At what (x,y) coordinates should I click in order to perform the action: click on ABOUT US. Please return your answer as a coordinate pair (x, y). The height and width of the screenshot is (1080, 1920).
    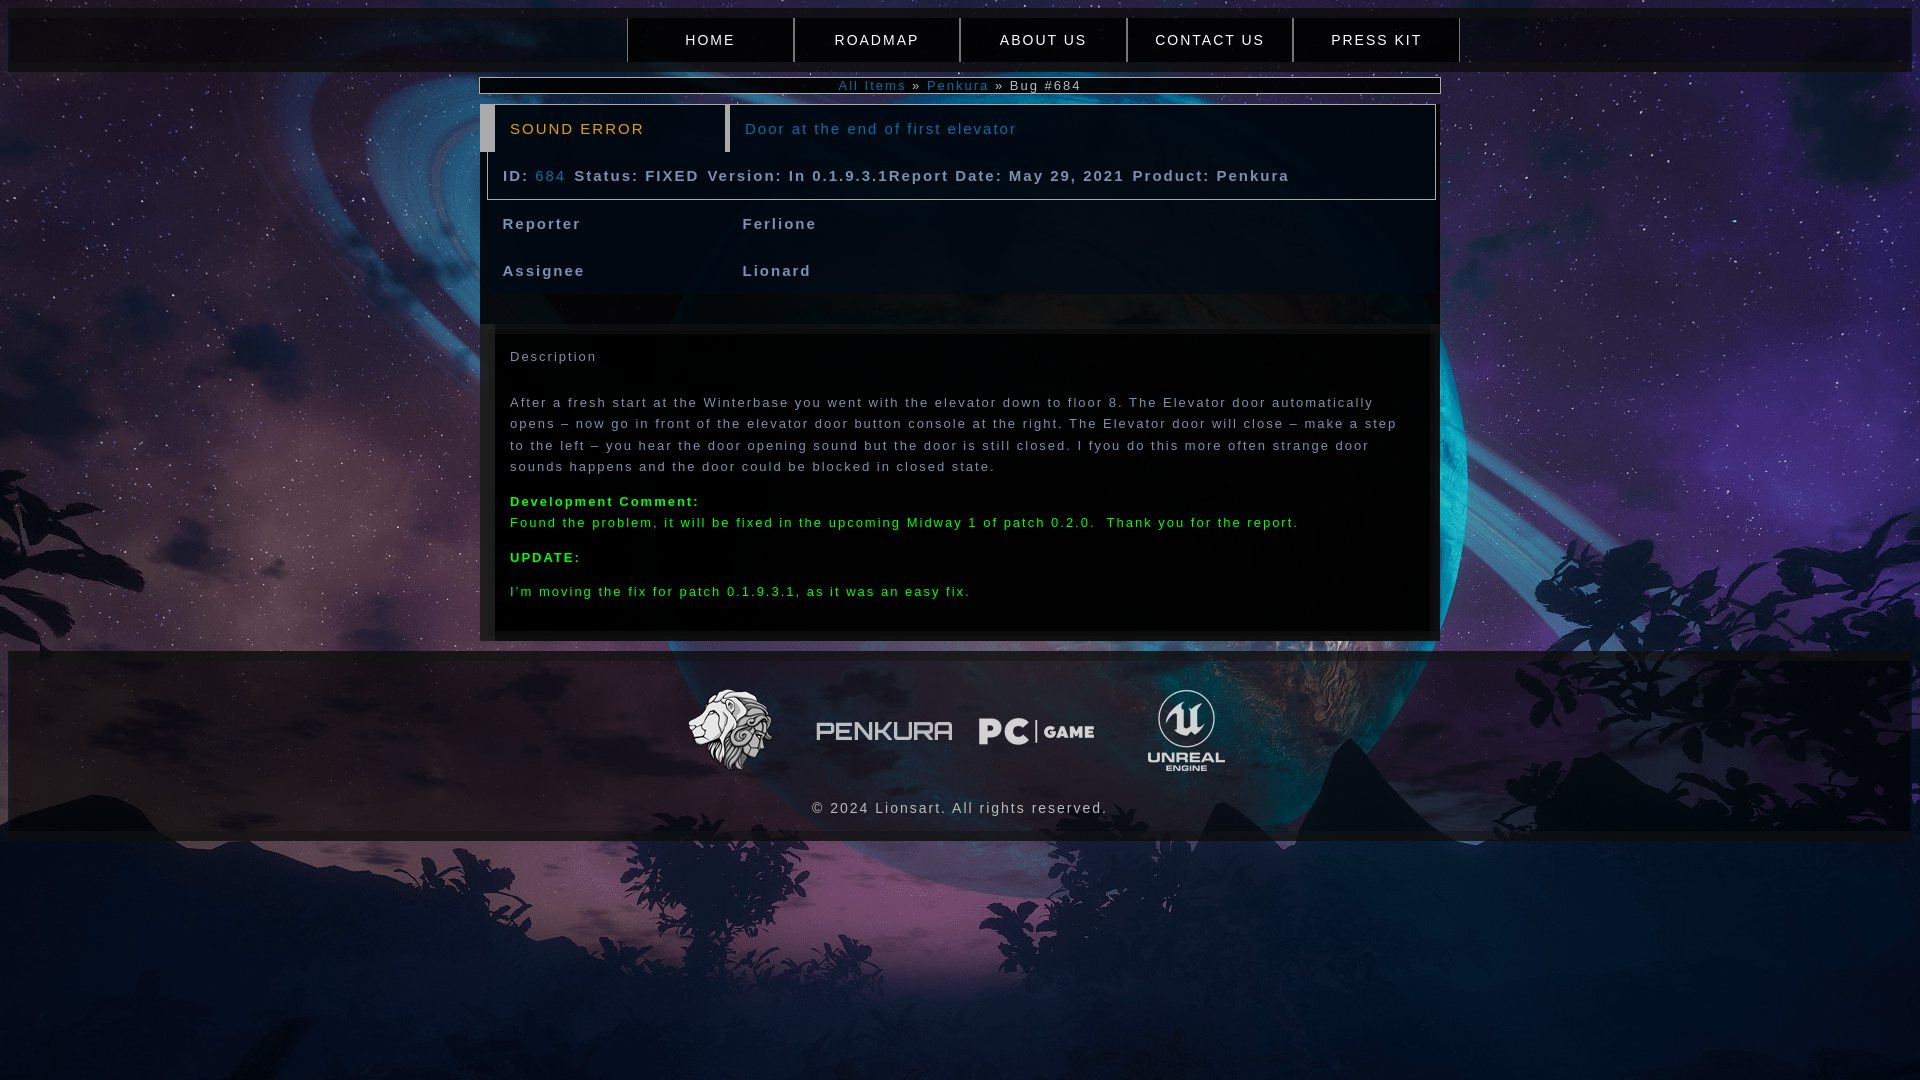
    Looking at the image, I should click on (1044, 40).